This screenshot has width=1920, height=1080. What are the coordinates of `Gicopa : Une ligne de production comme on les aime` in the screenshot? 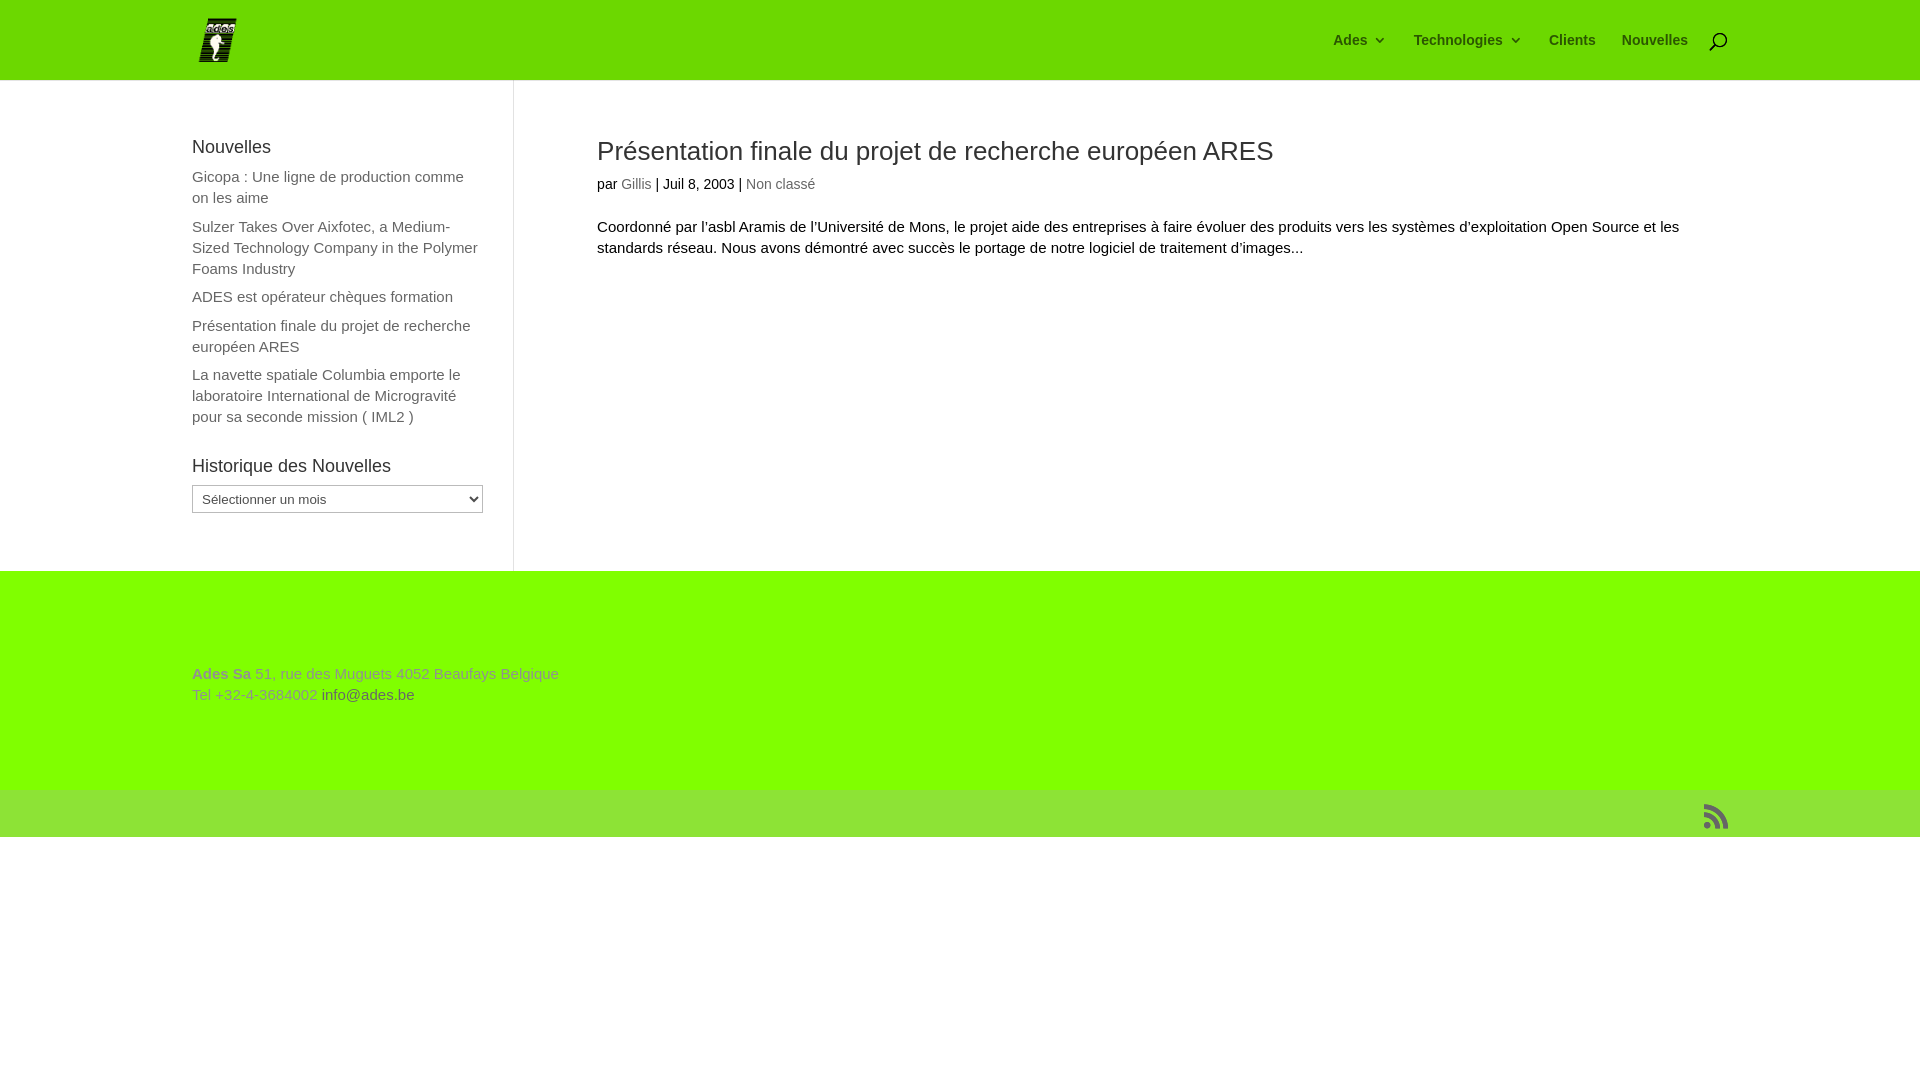 It's located at (328, 187).